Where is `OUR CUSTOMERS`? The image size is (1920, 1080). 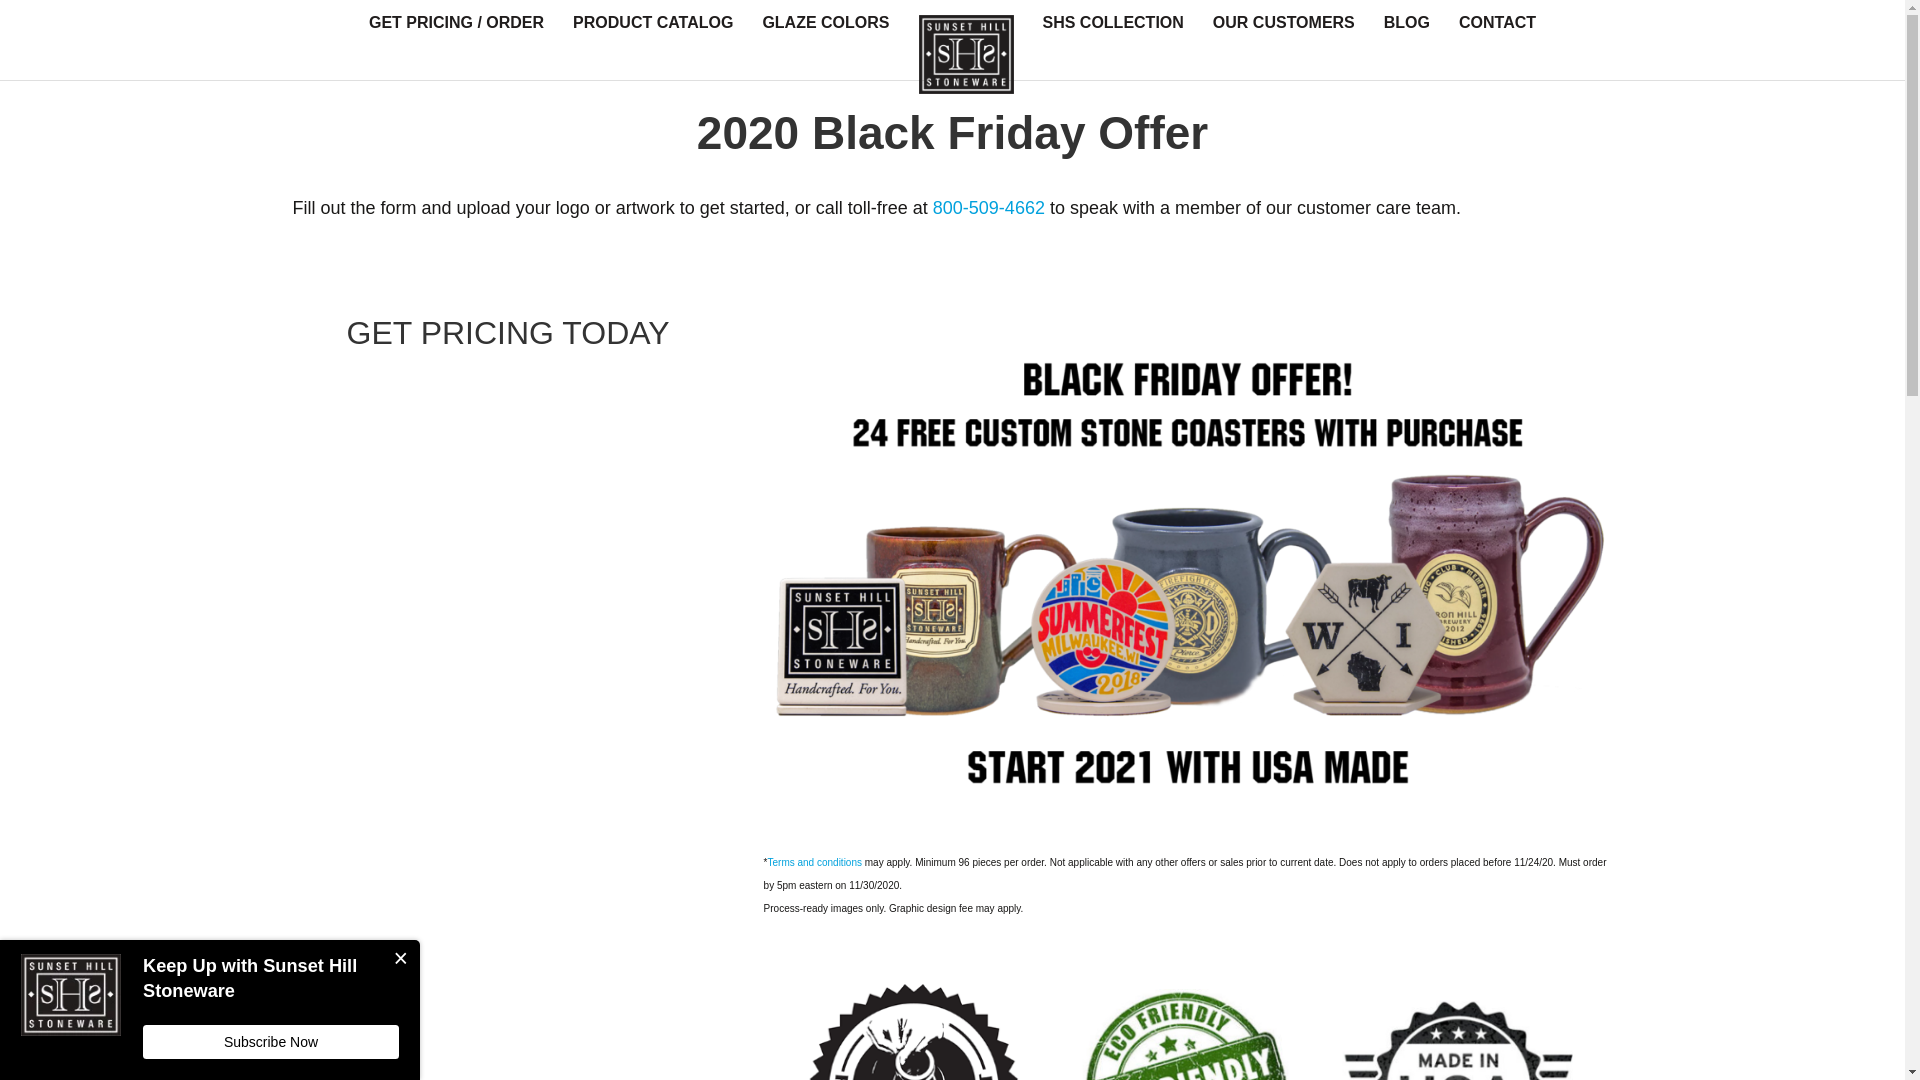
OUR CUSTOMERS is located at coordinates (1283, 23).